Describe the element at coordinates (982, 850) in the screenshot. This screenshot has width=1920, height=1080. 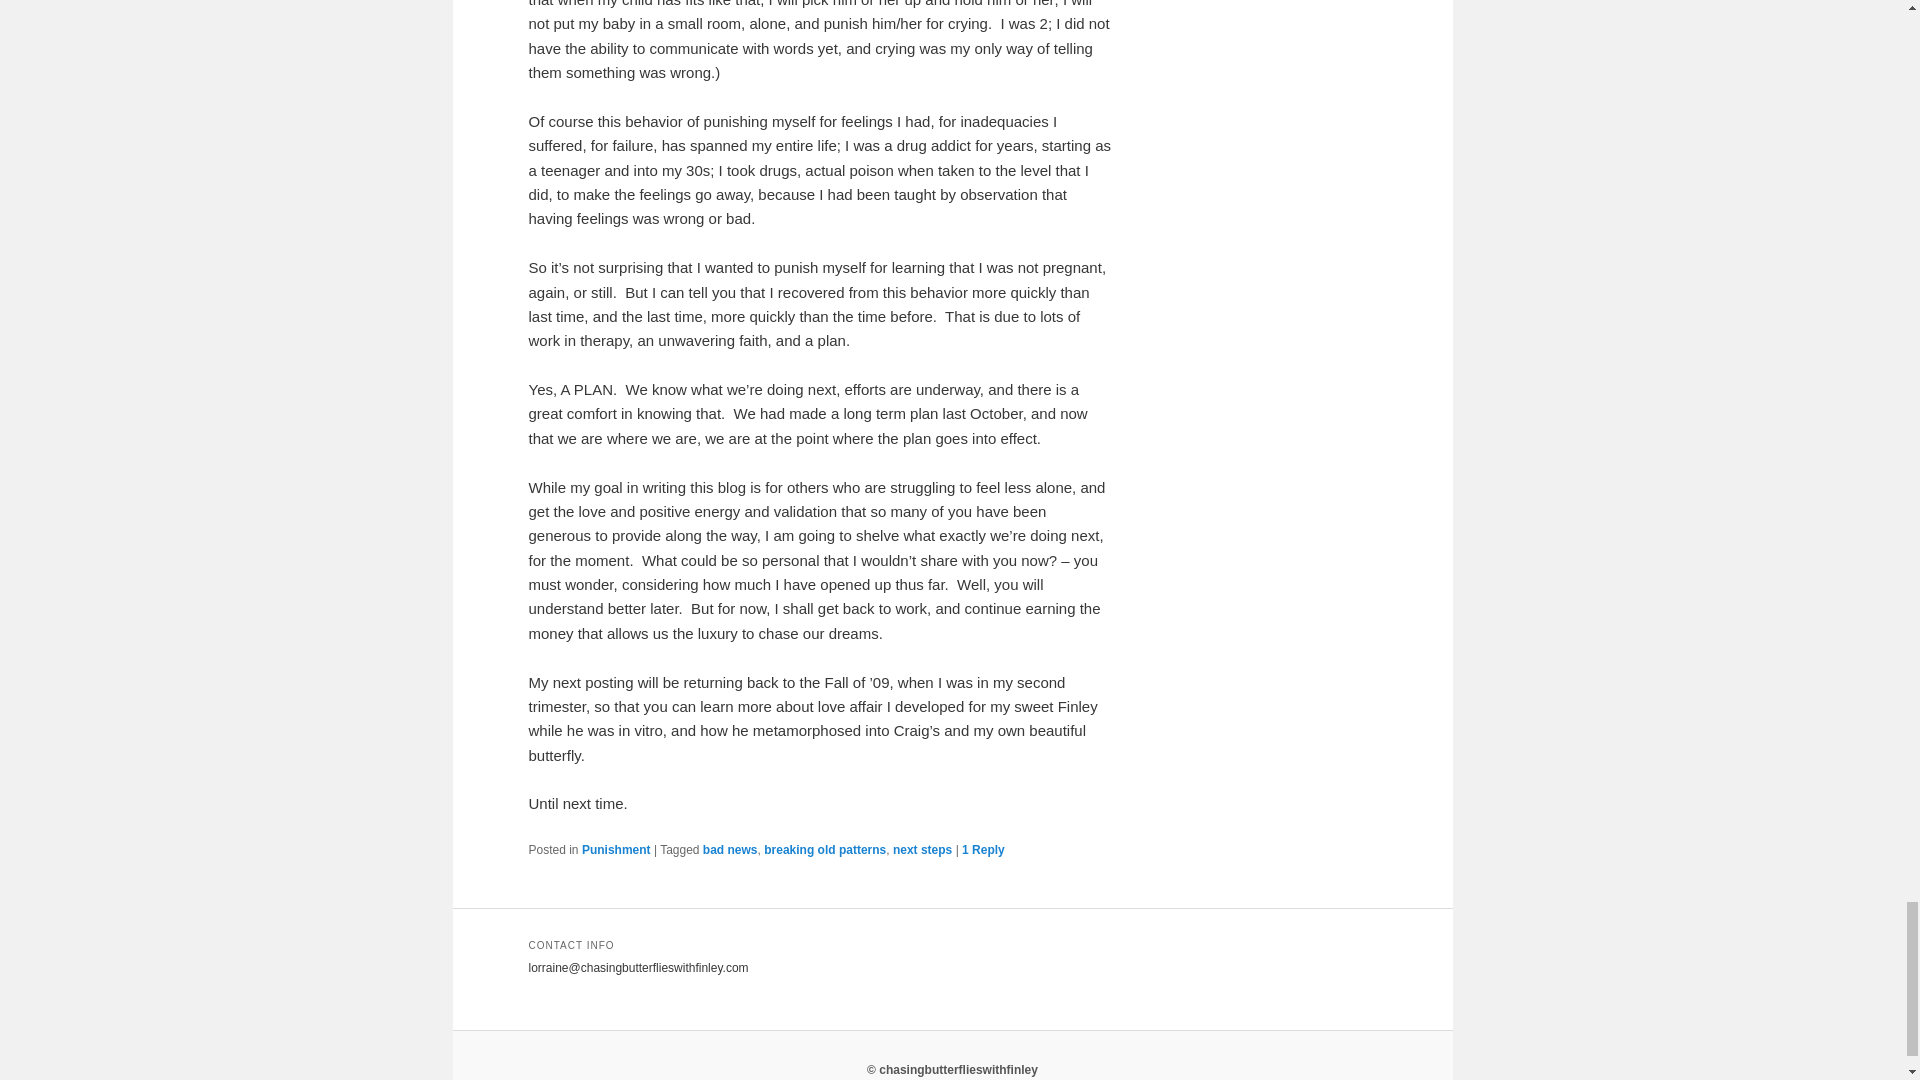
I see `Comment on Punishing My Self` at that location.